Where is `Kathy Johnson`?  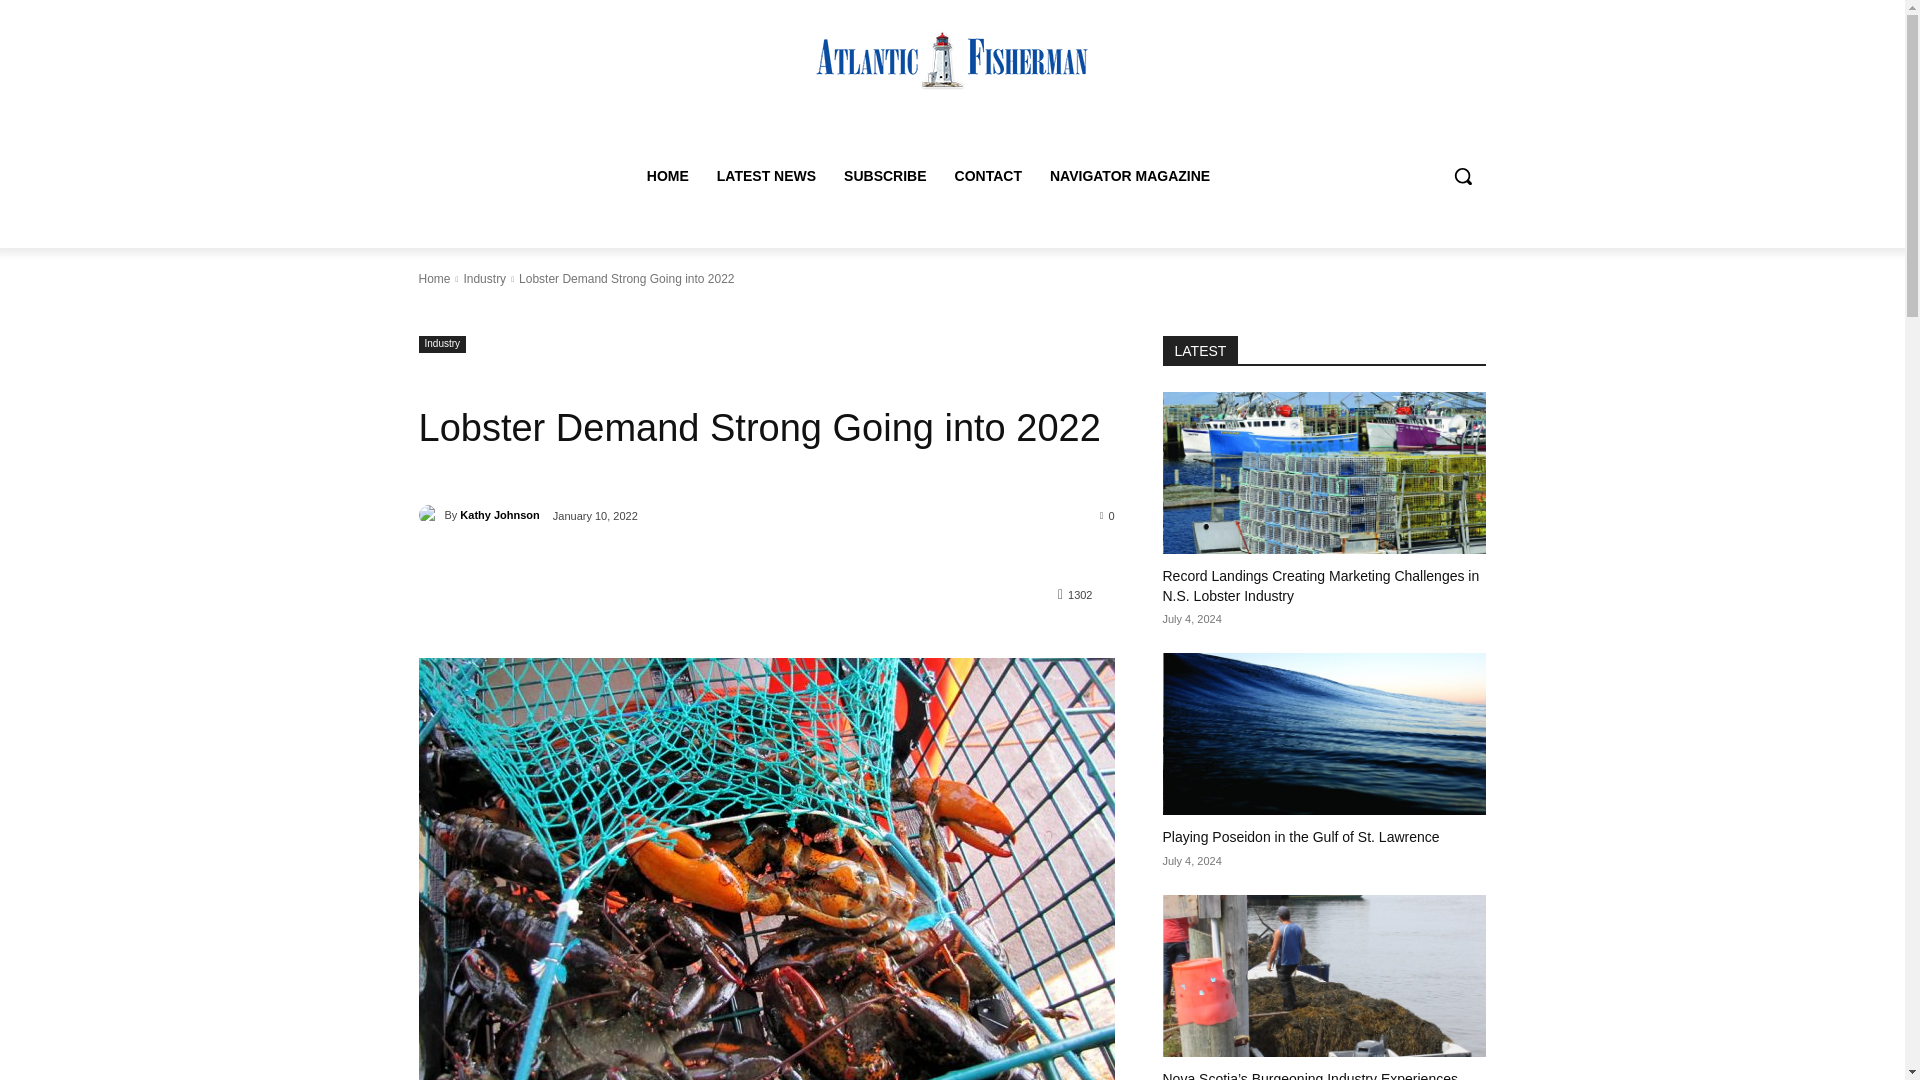
Kathy Johnson is located at coordinates (430, 514).